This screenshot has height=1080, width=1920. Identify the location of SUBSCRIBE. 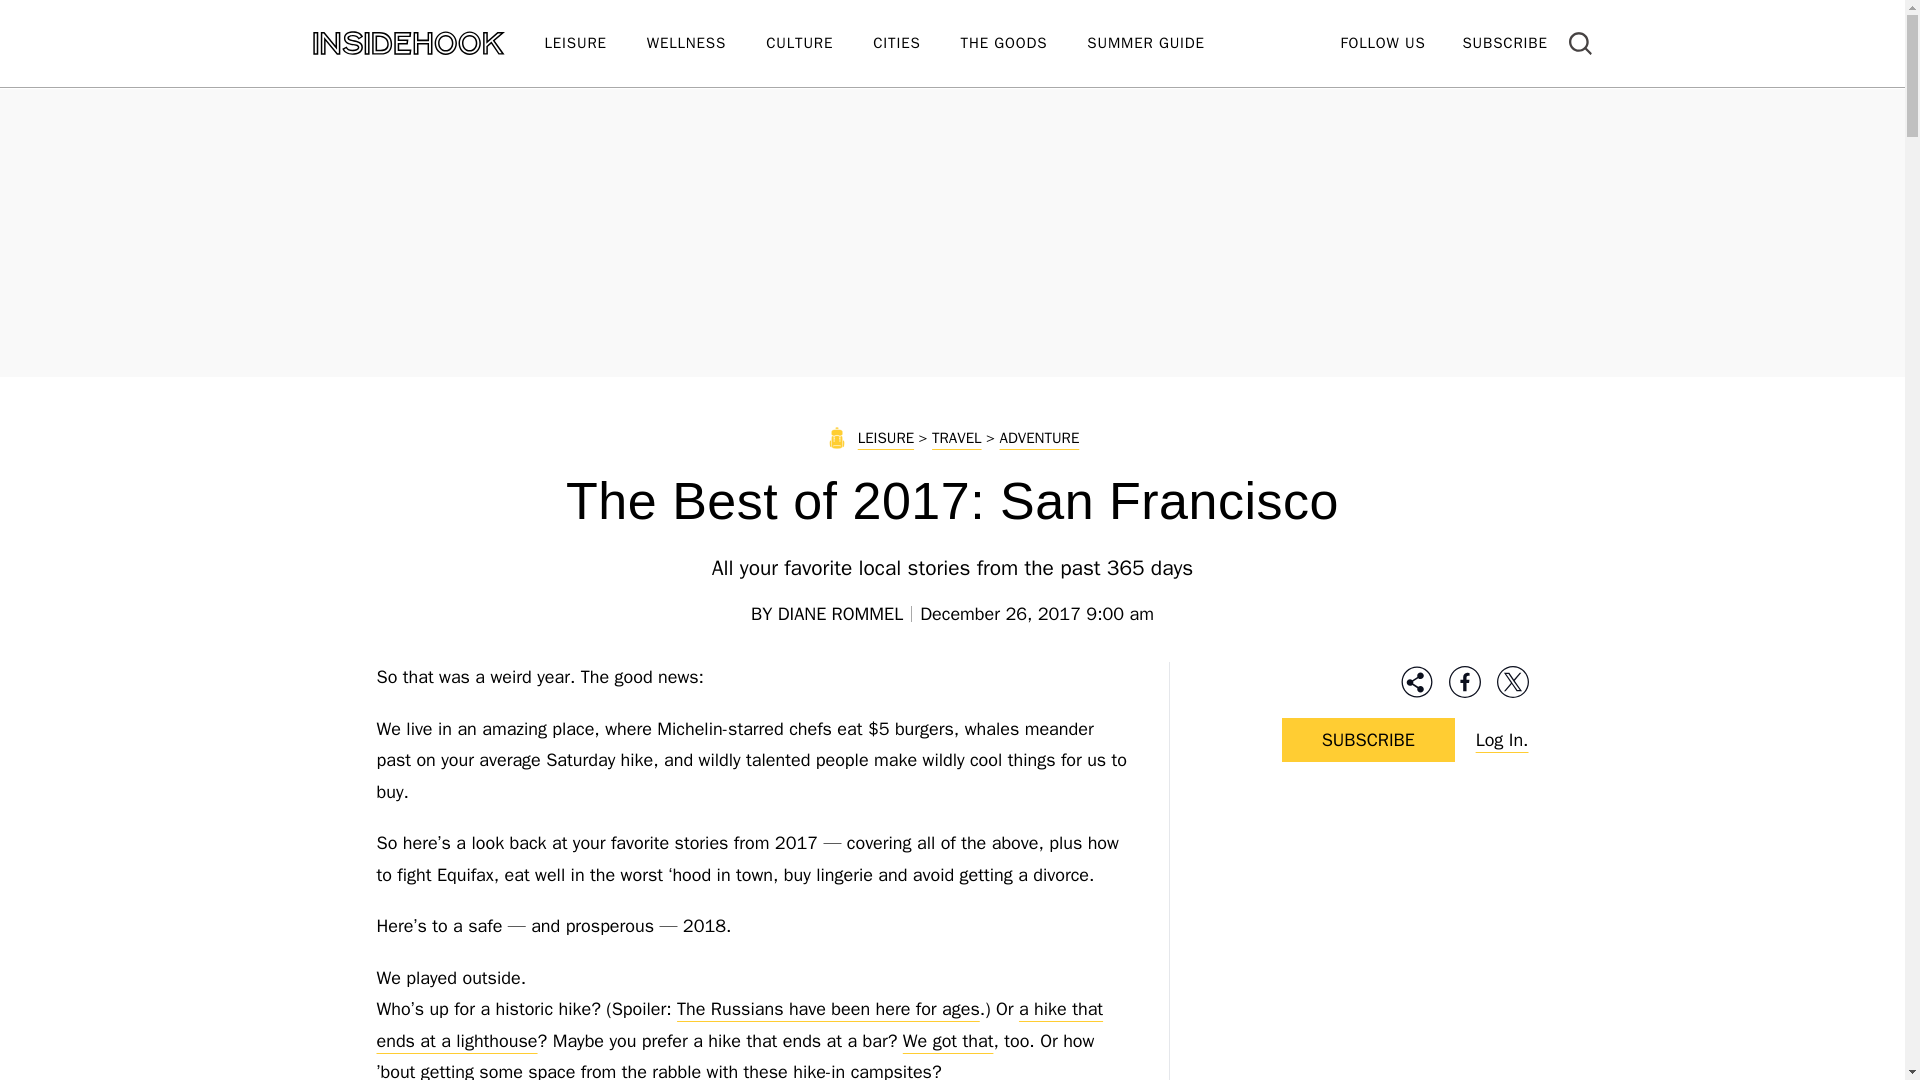
(1504, 42).